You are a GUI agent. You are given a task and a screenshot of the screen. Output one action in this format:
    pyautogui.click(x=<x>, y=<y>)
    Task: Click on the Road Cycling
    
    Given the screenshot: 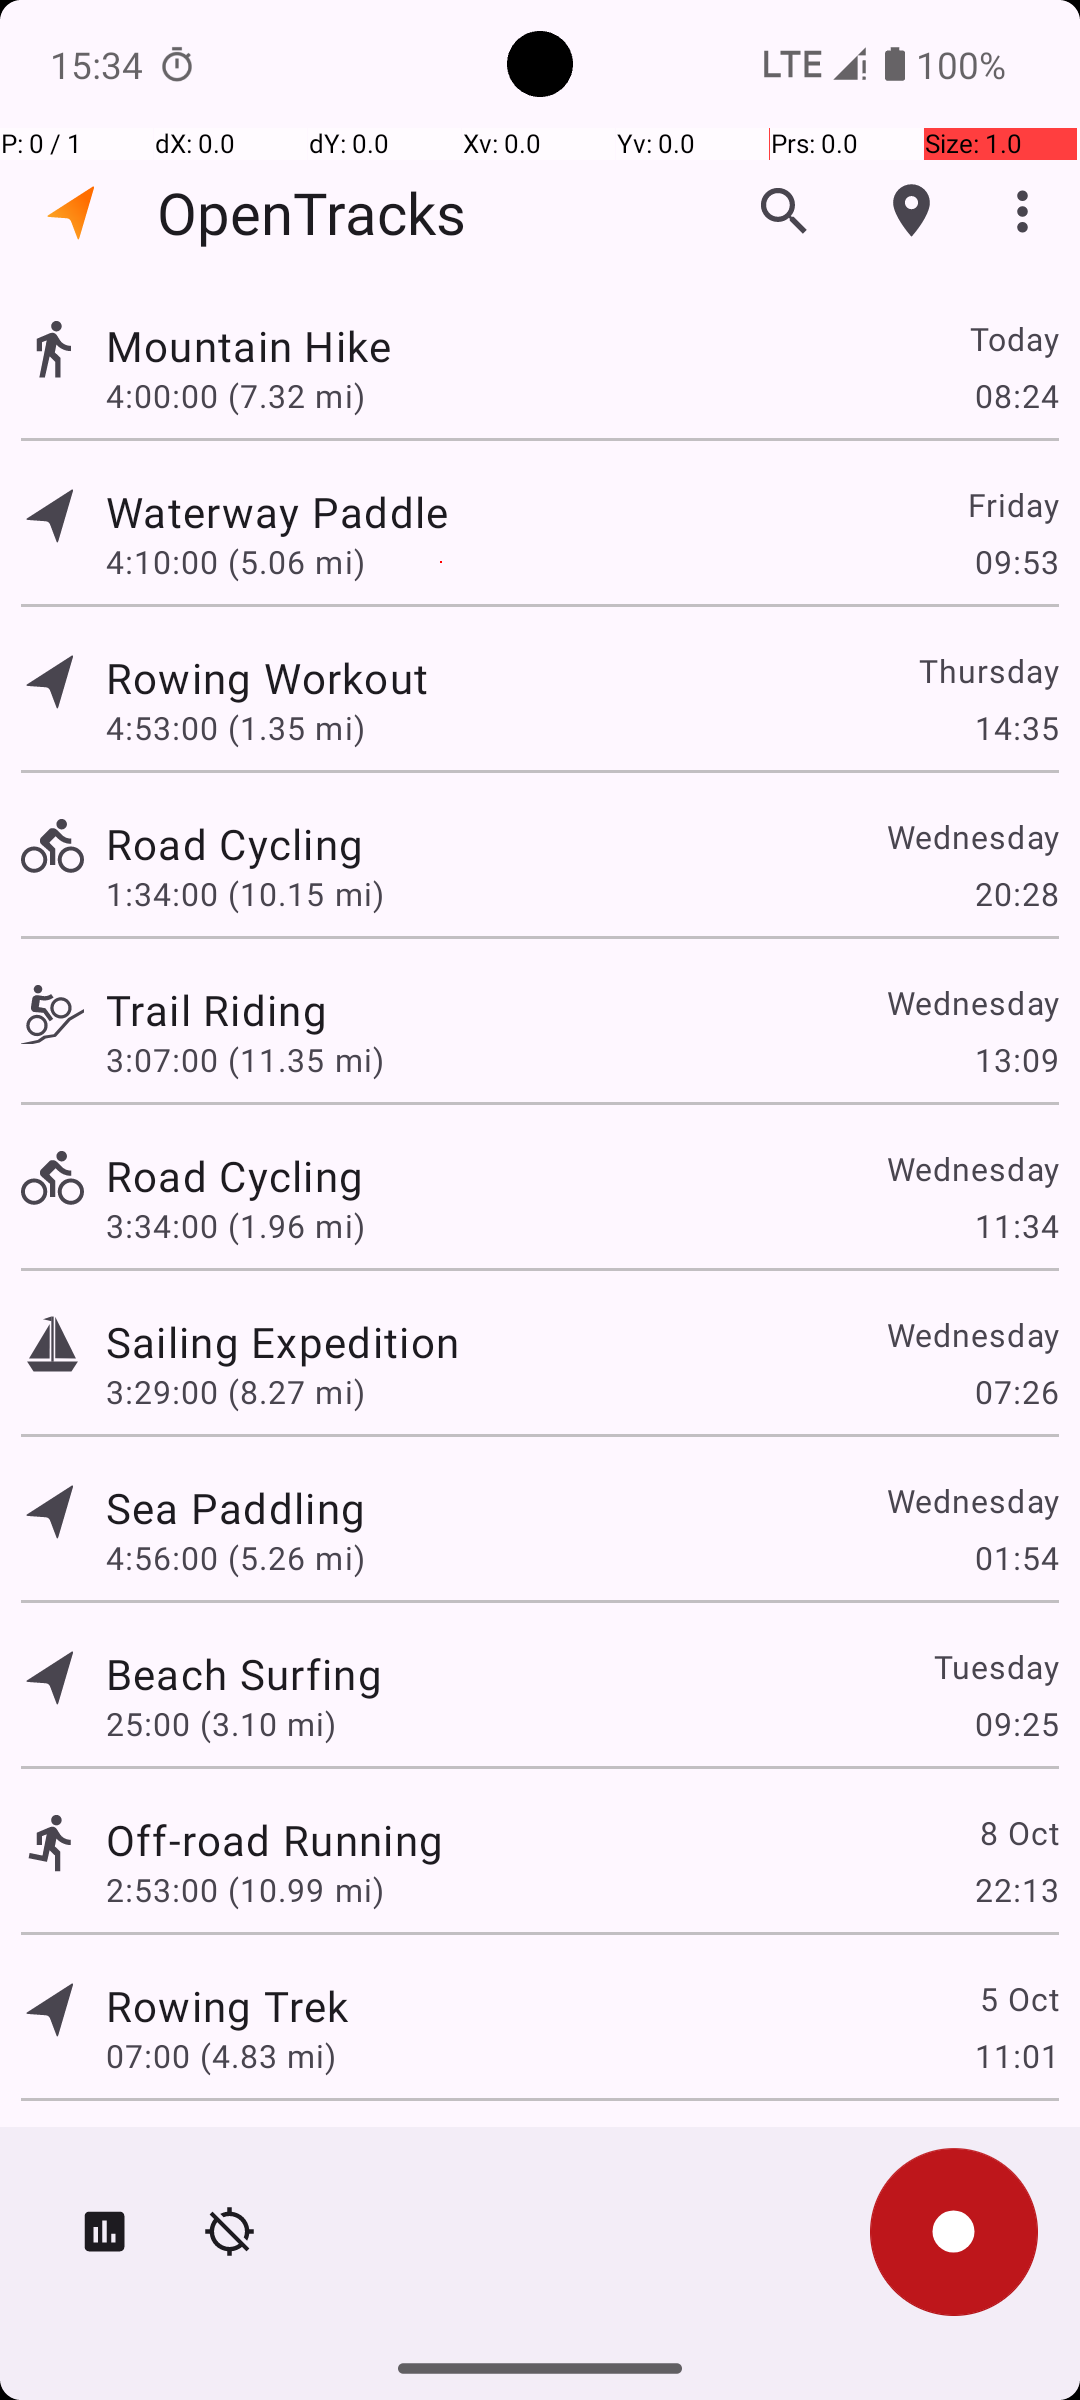 What is the action you would take?
    pyautogui.click(x=234, y=844)
    